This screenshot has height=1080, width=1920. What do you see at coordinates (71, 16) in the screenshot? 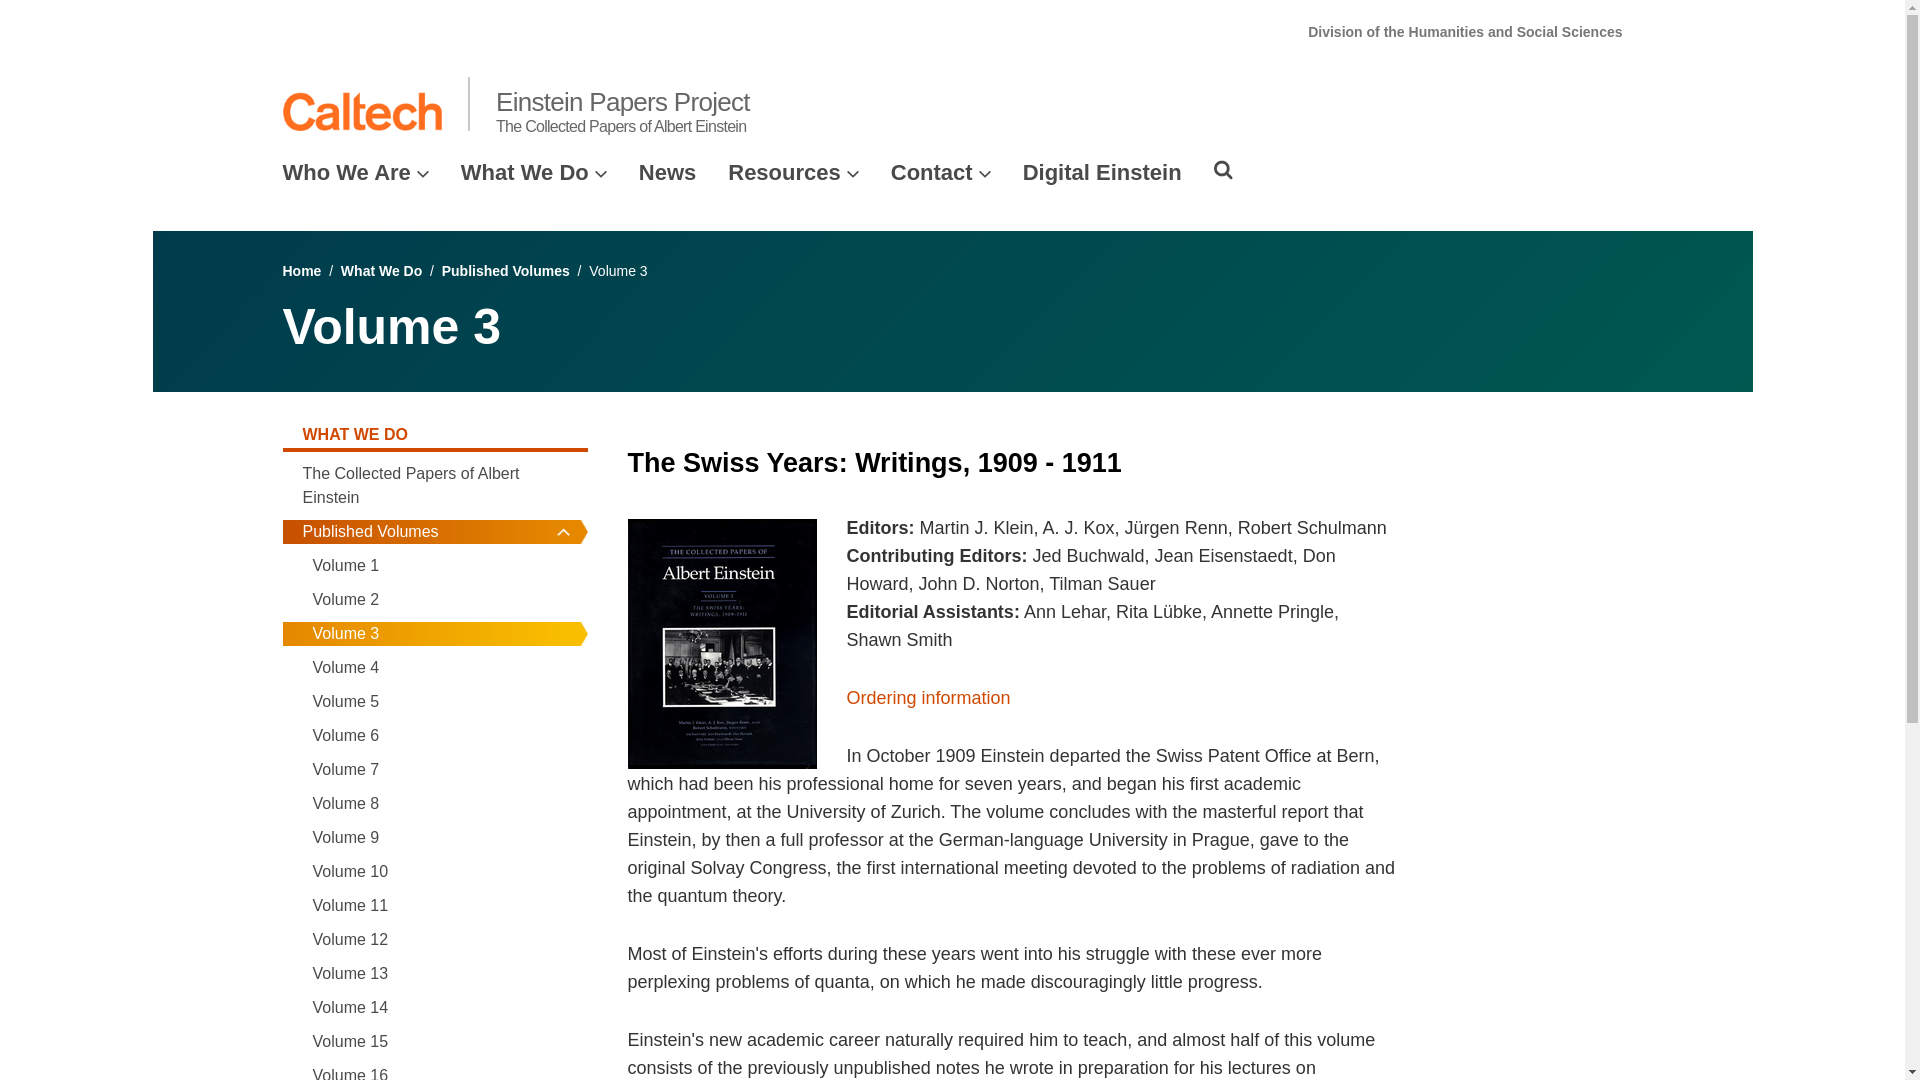
I see `skip to main content` at bounding box center [71, 16].